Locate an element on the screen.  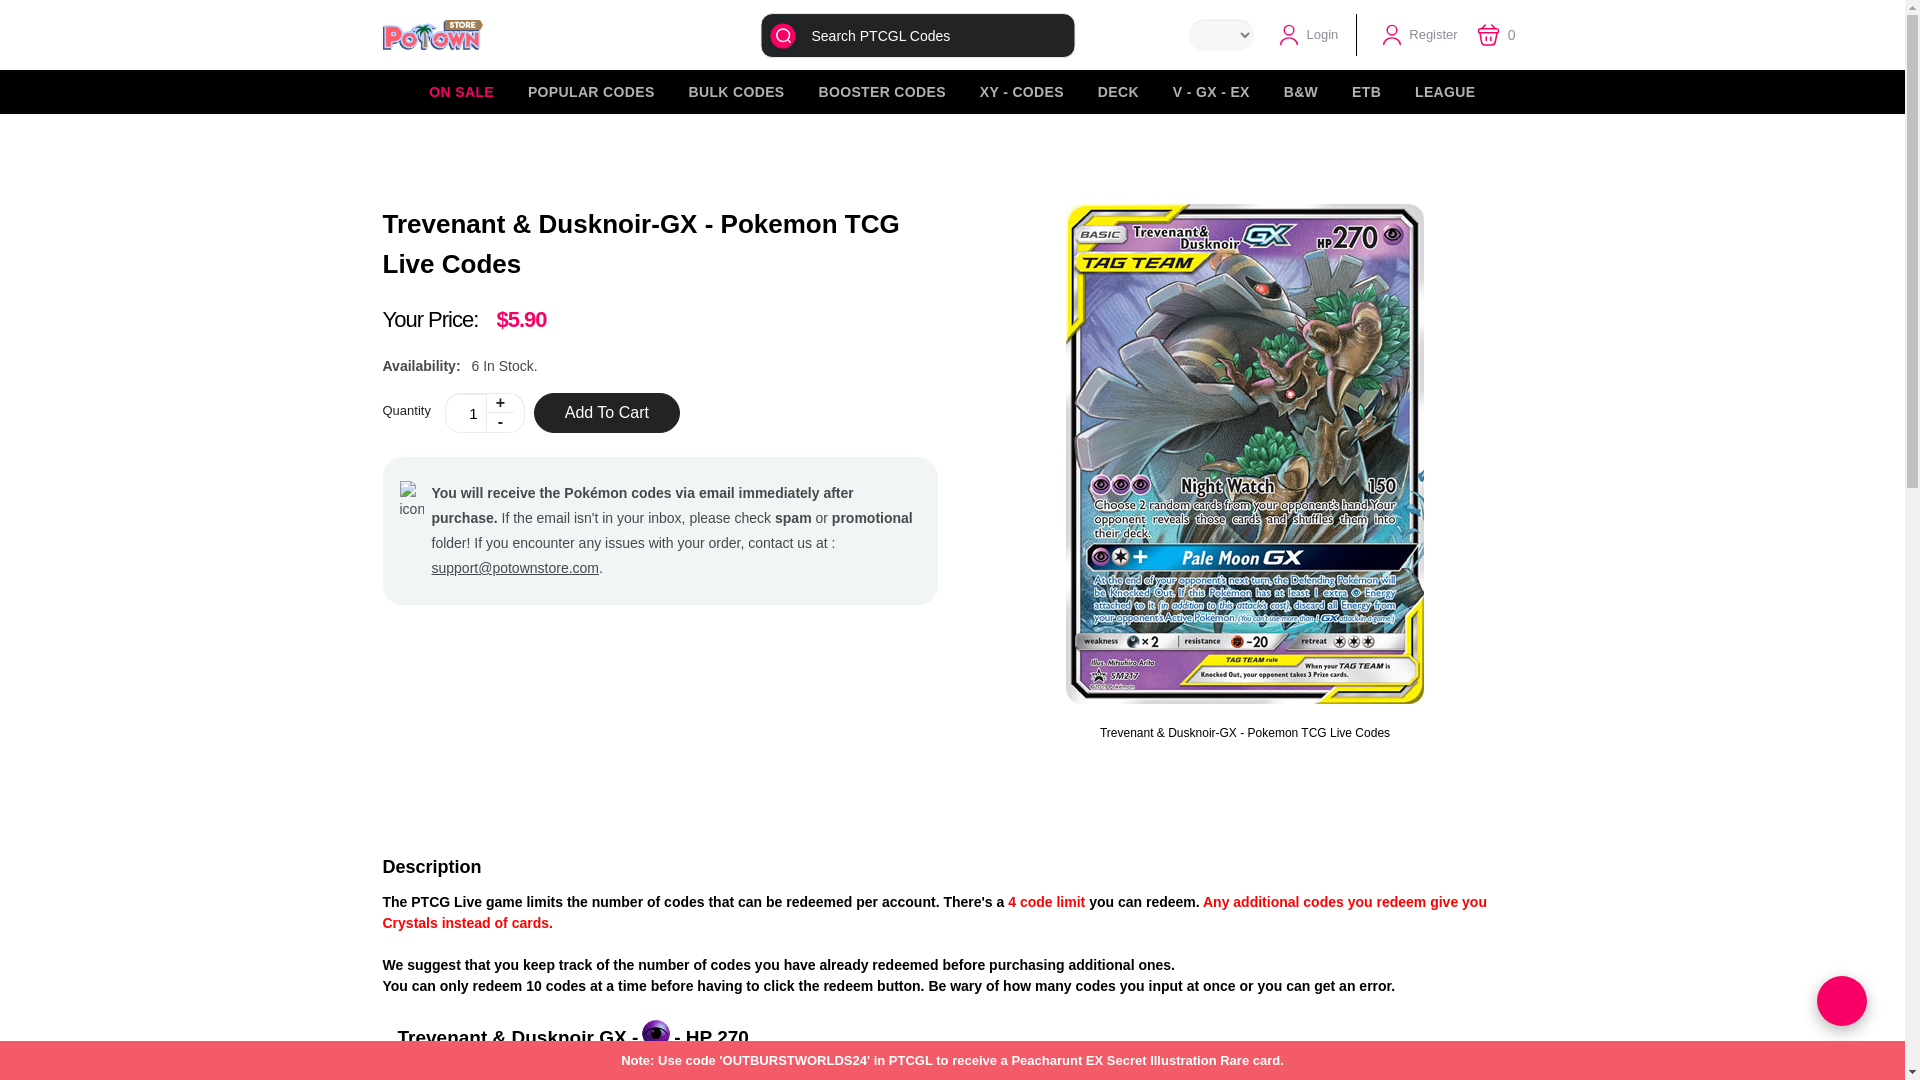
DECK is located at coordinates (1118, 92).